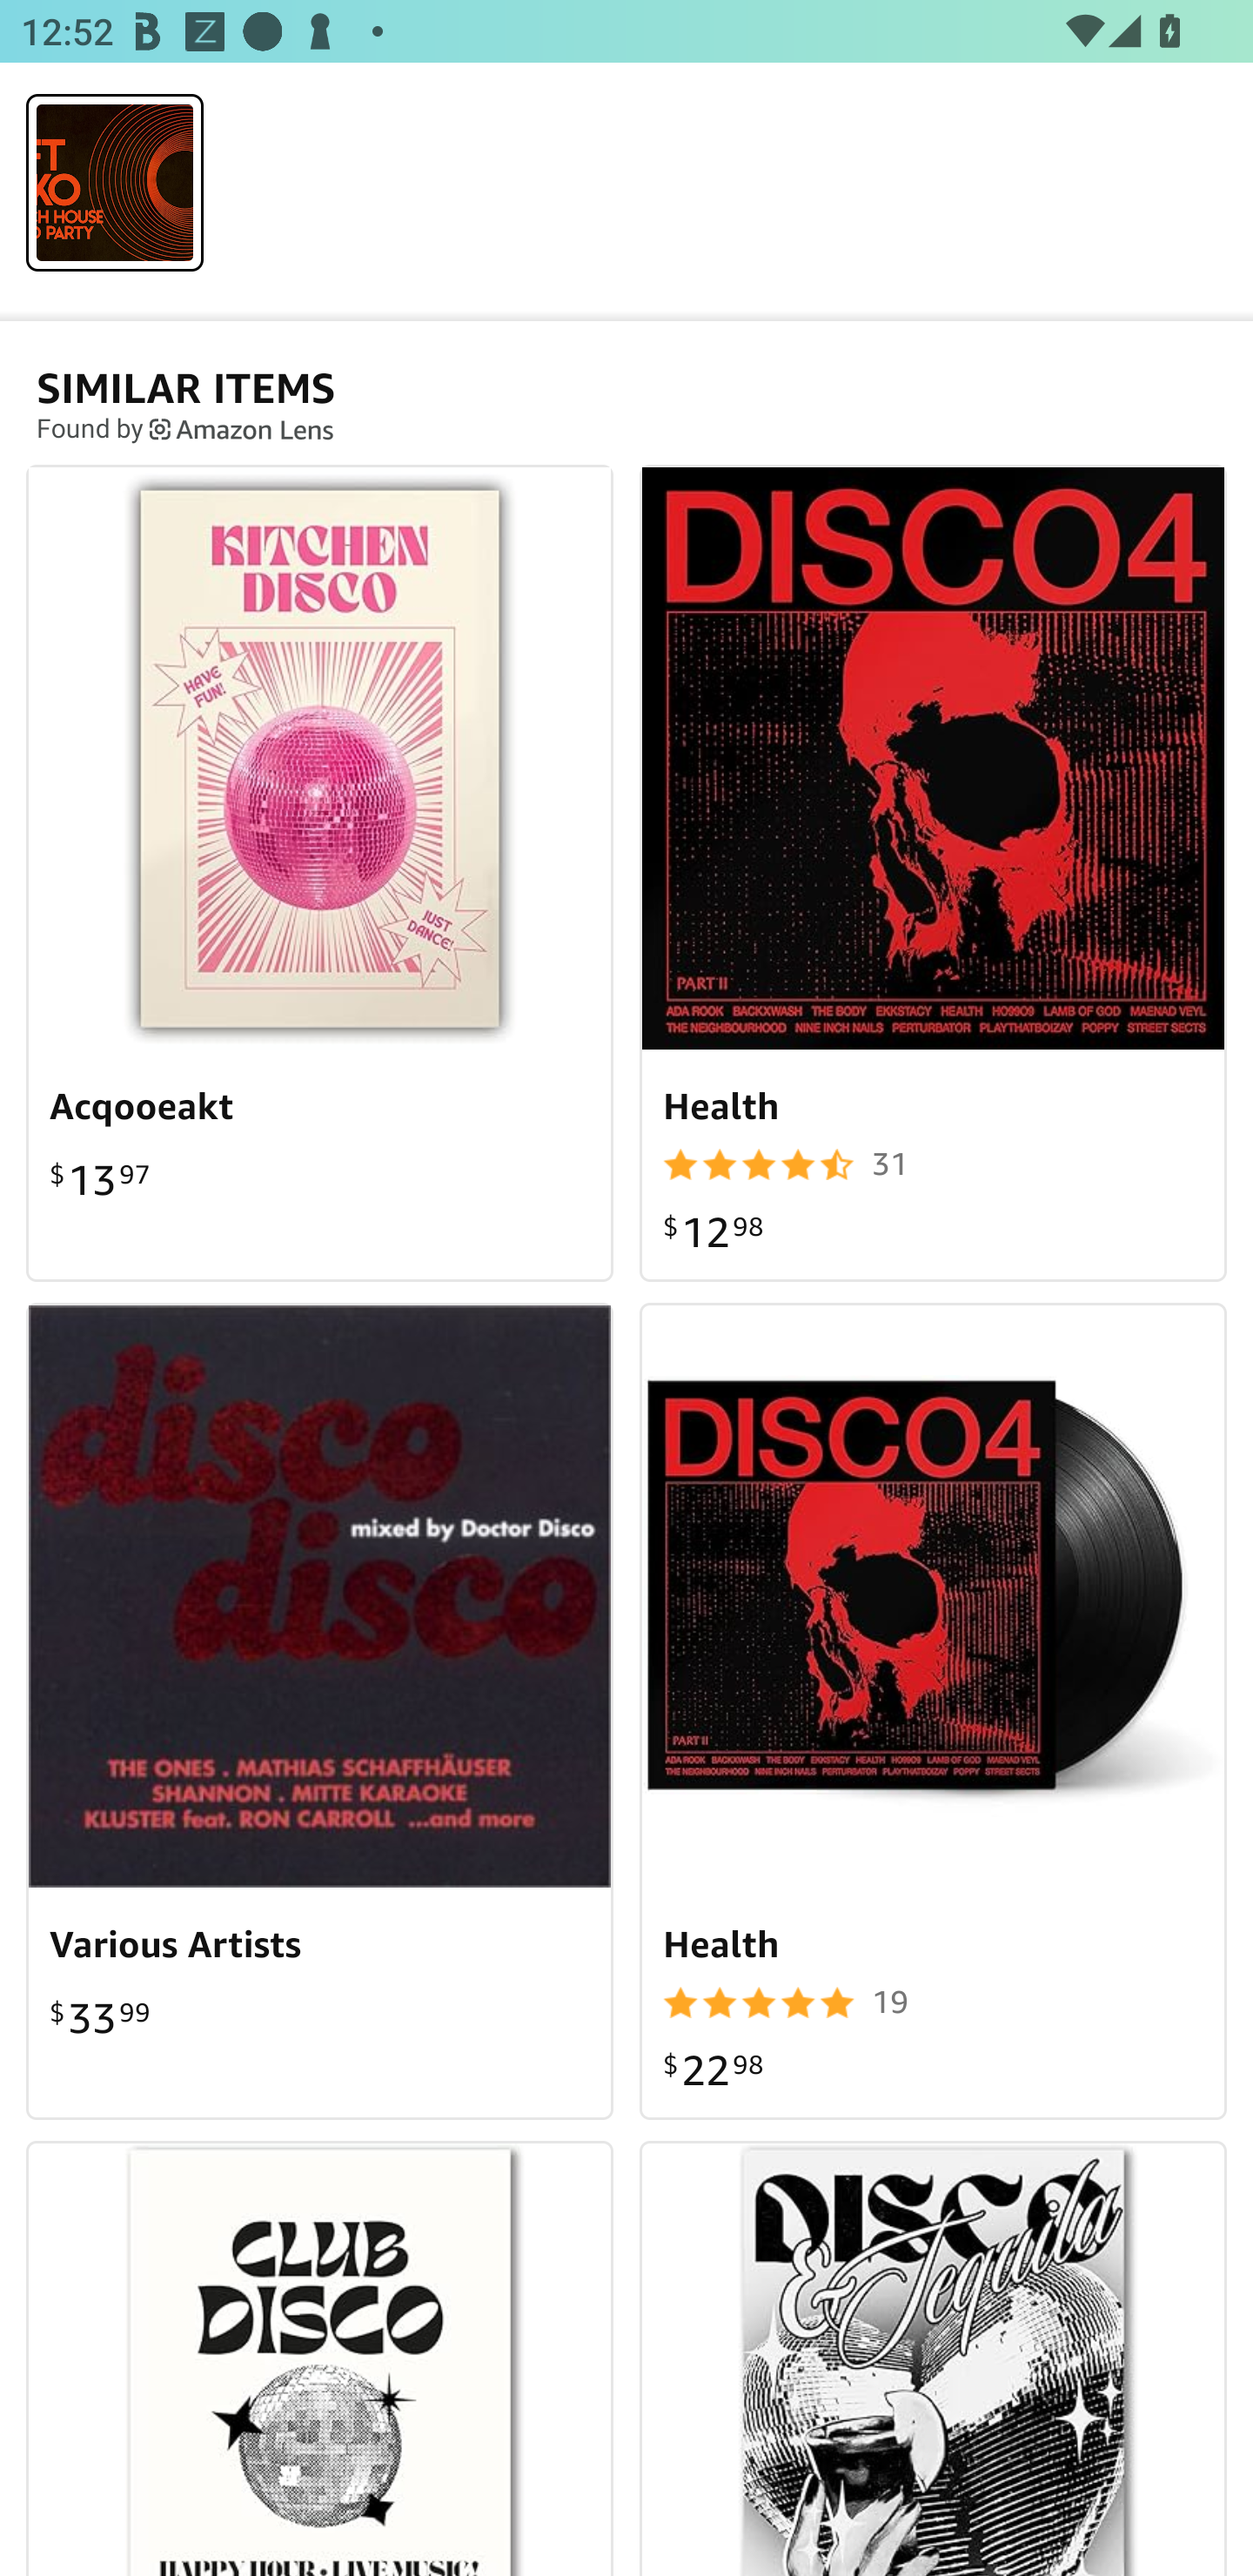  Describe the element at coordinates (933, 873) in the screenshot. I see `Health 31 $ 12 98` at that location.